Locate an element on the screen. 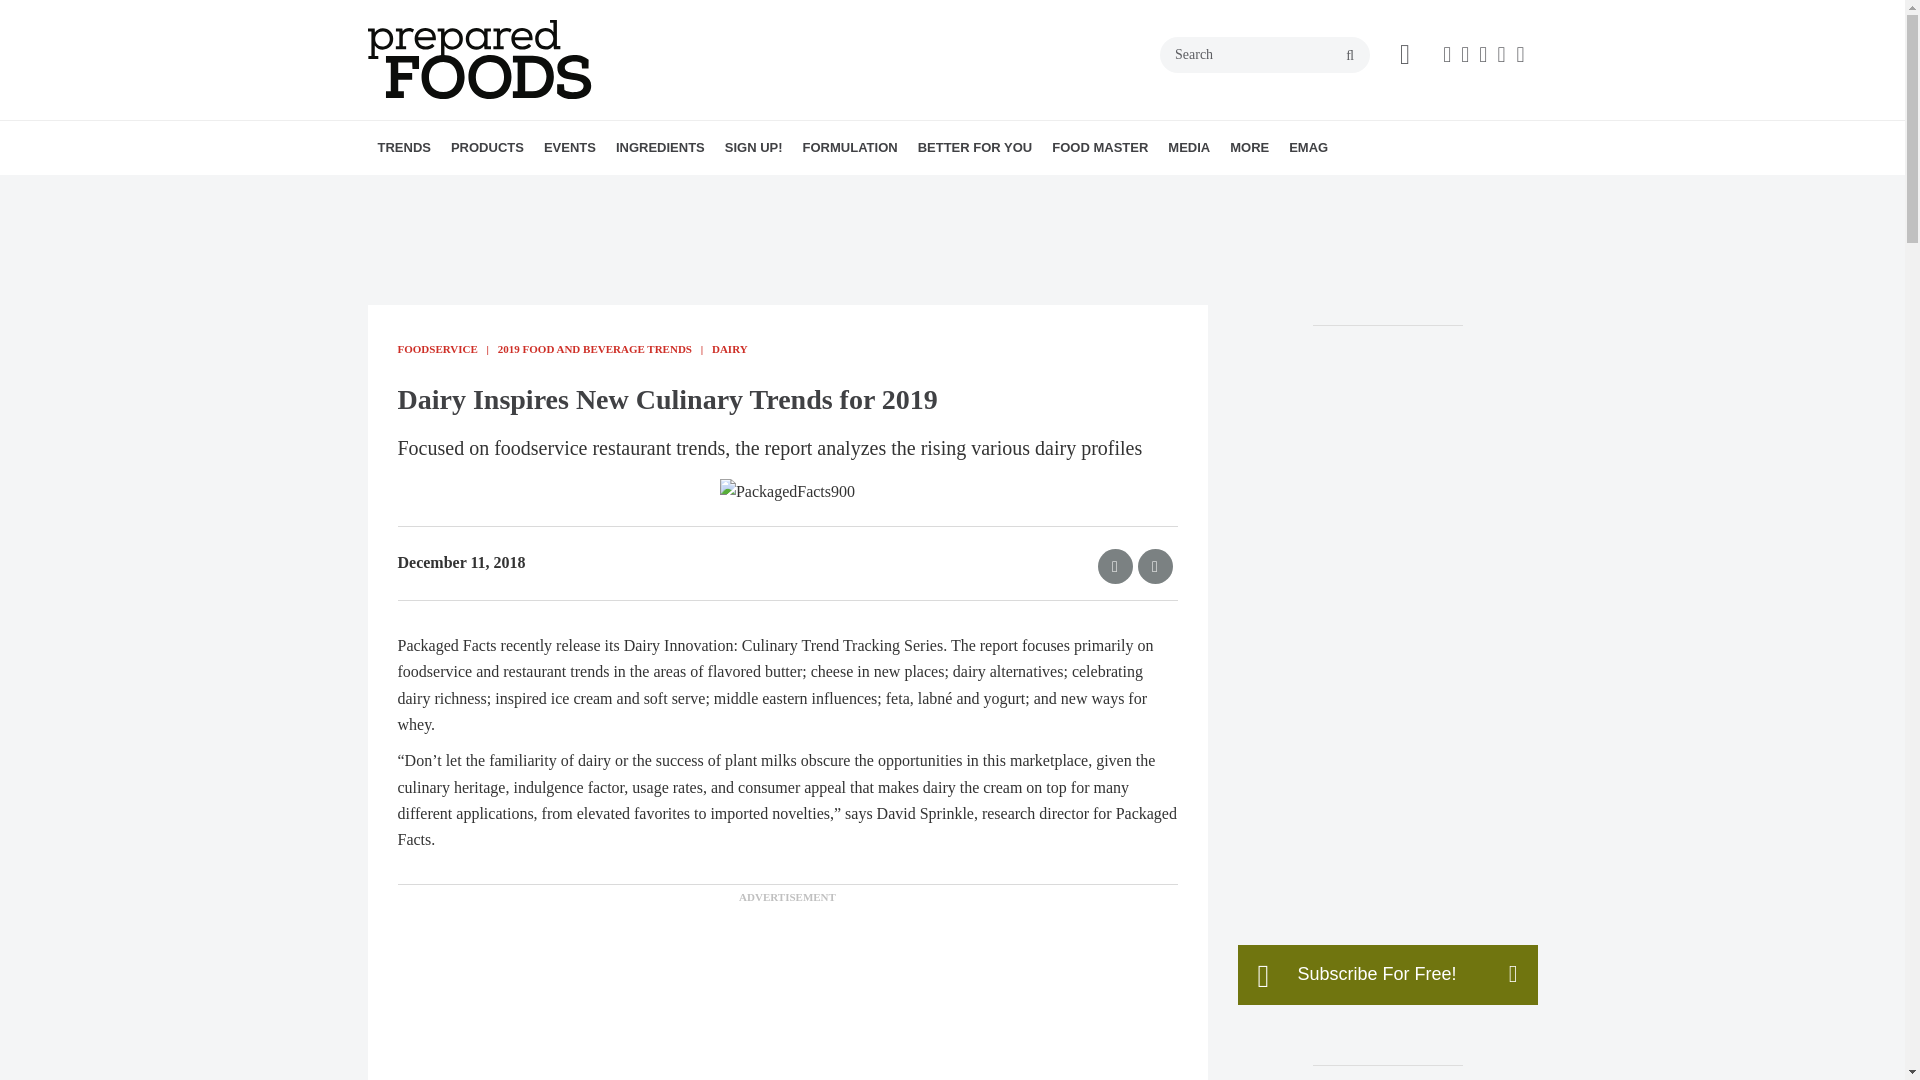 Image resolution: width=1920 pixels, height=1080 pixels. cart is located at coordinates (1404, 55).